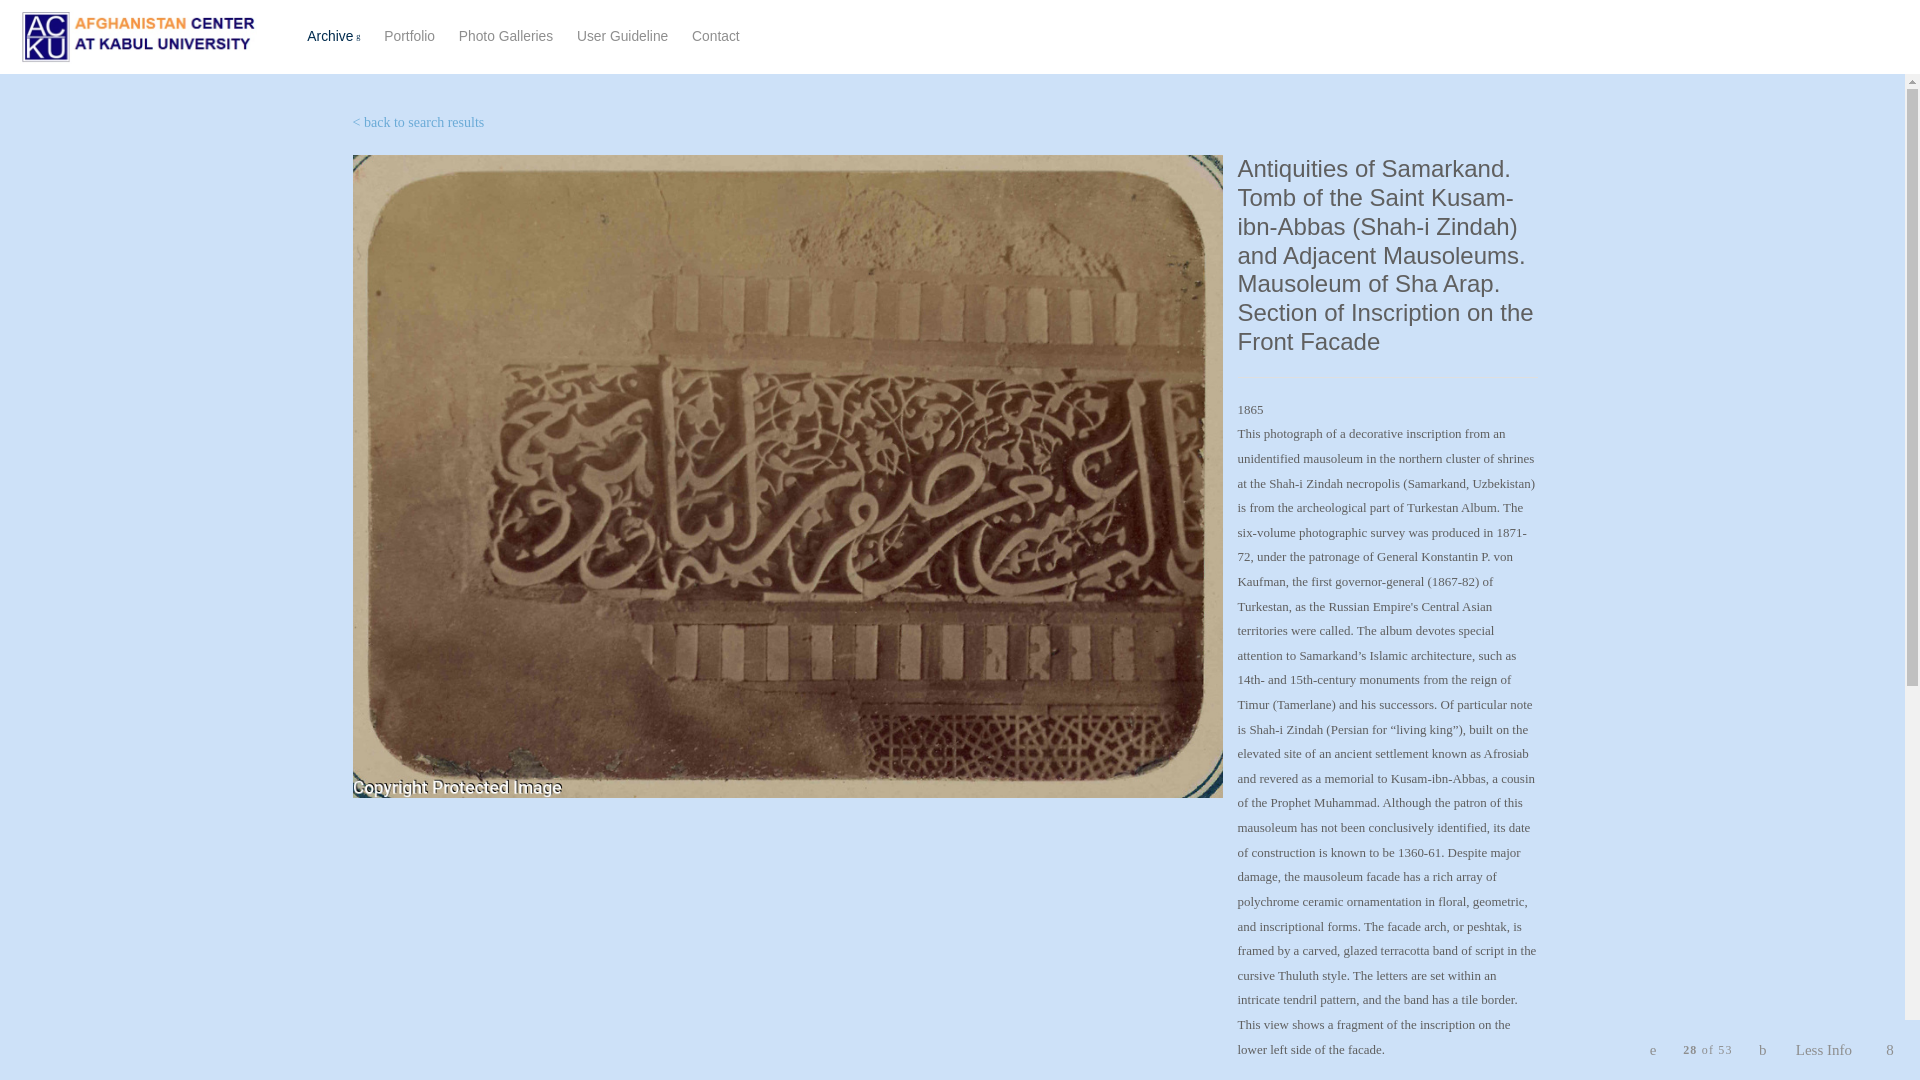  I want to click on Afghanistan Centre at Kabul University, so click(139, 36).